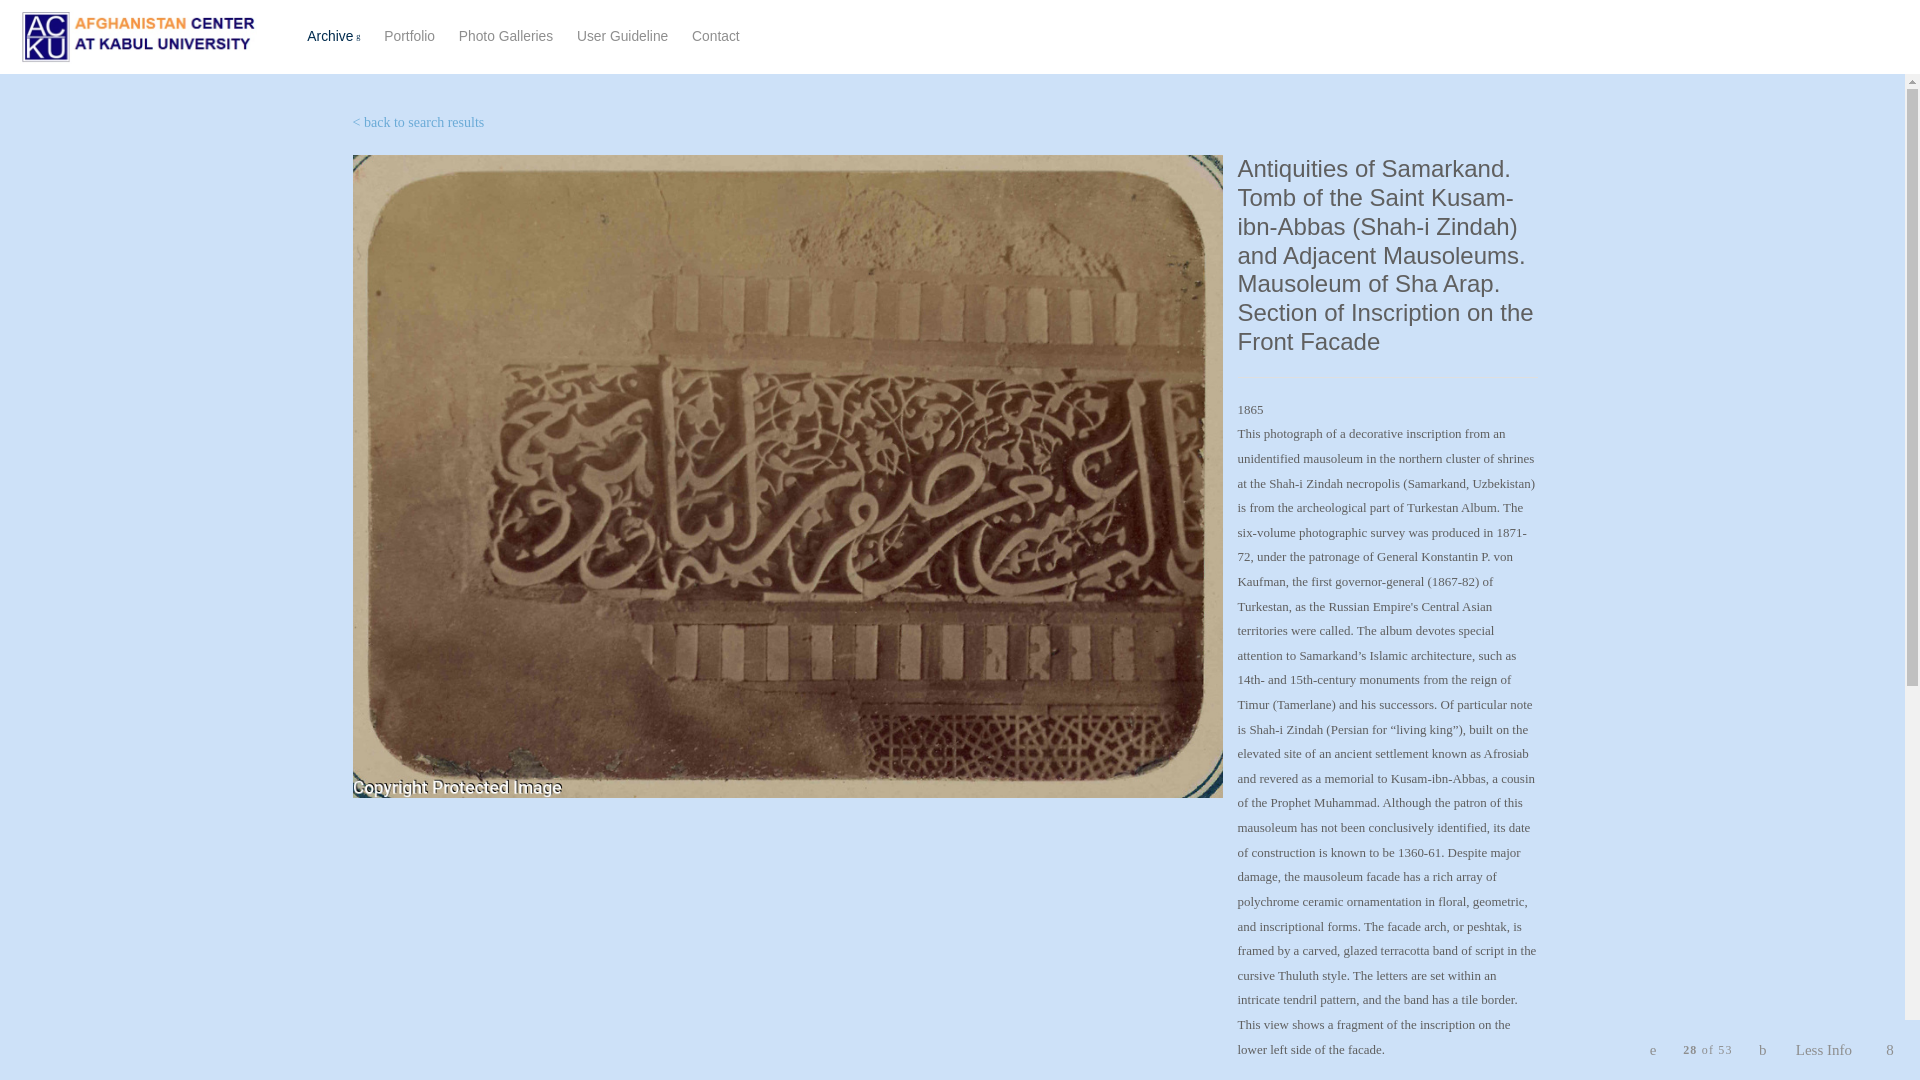  I want to click on Afghanistan Centre at Kabul University, so click(139, 36).